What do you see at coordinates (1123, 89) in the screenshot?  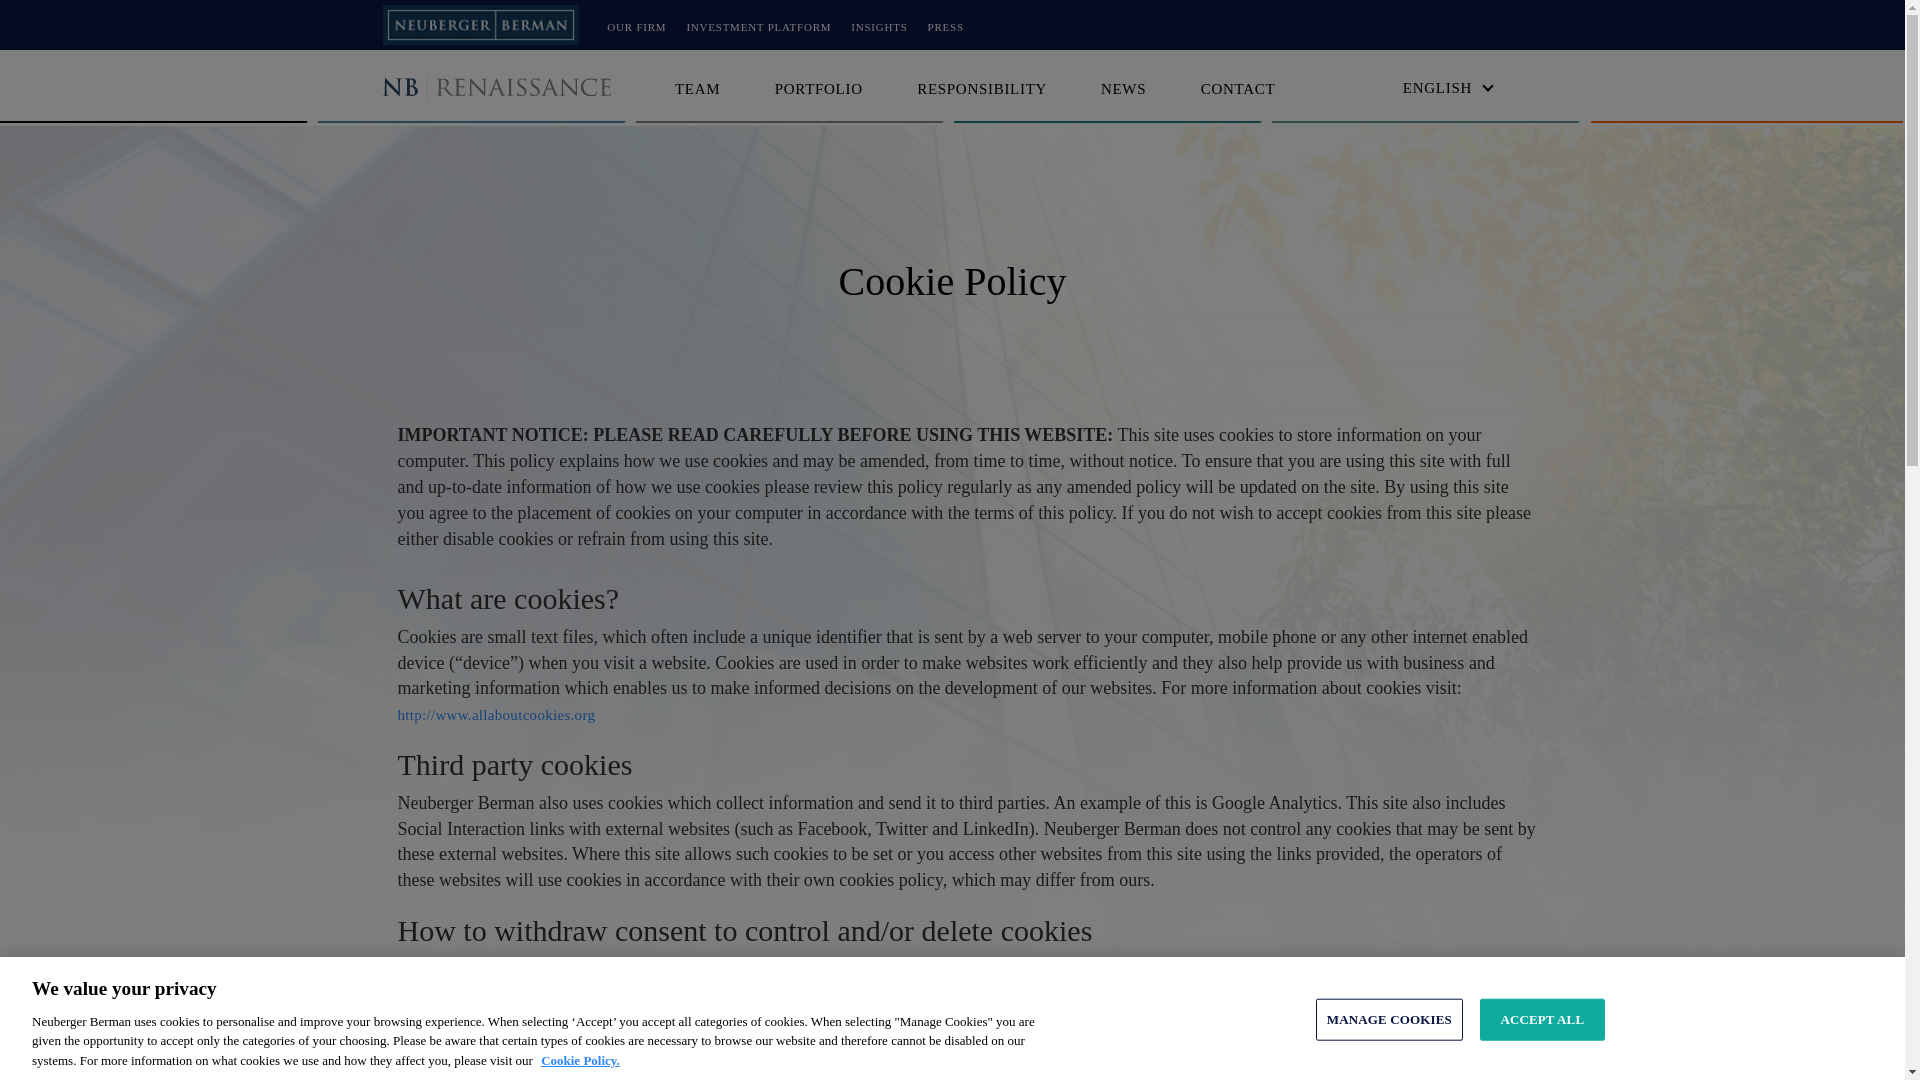 I see `NEWS` at bounding box center [1123, 89].